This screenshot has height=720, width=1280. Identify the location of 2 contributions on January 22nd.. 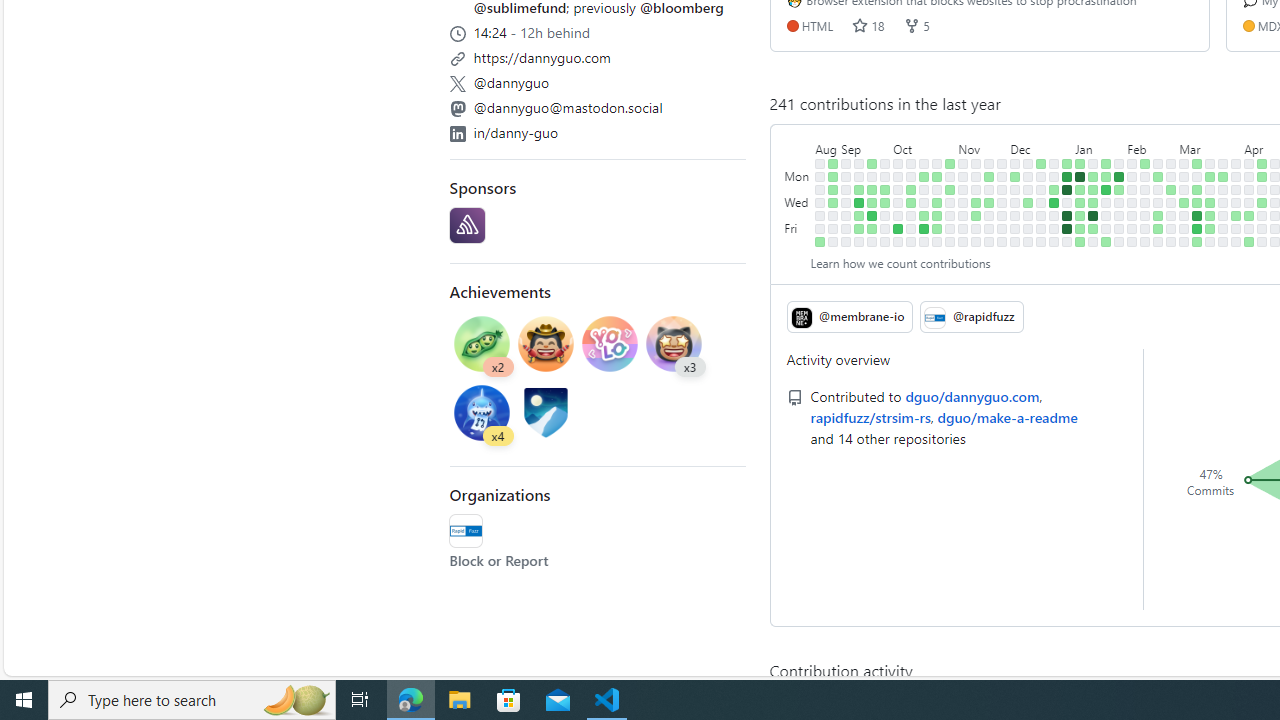
(1106, 176).